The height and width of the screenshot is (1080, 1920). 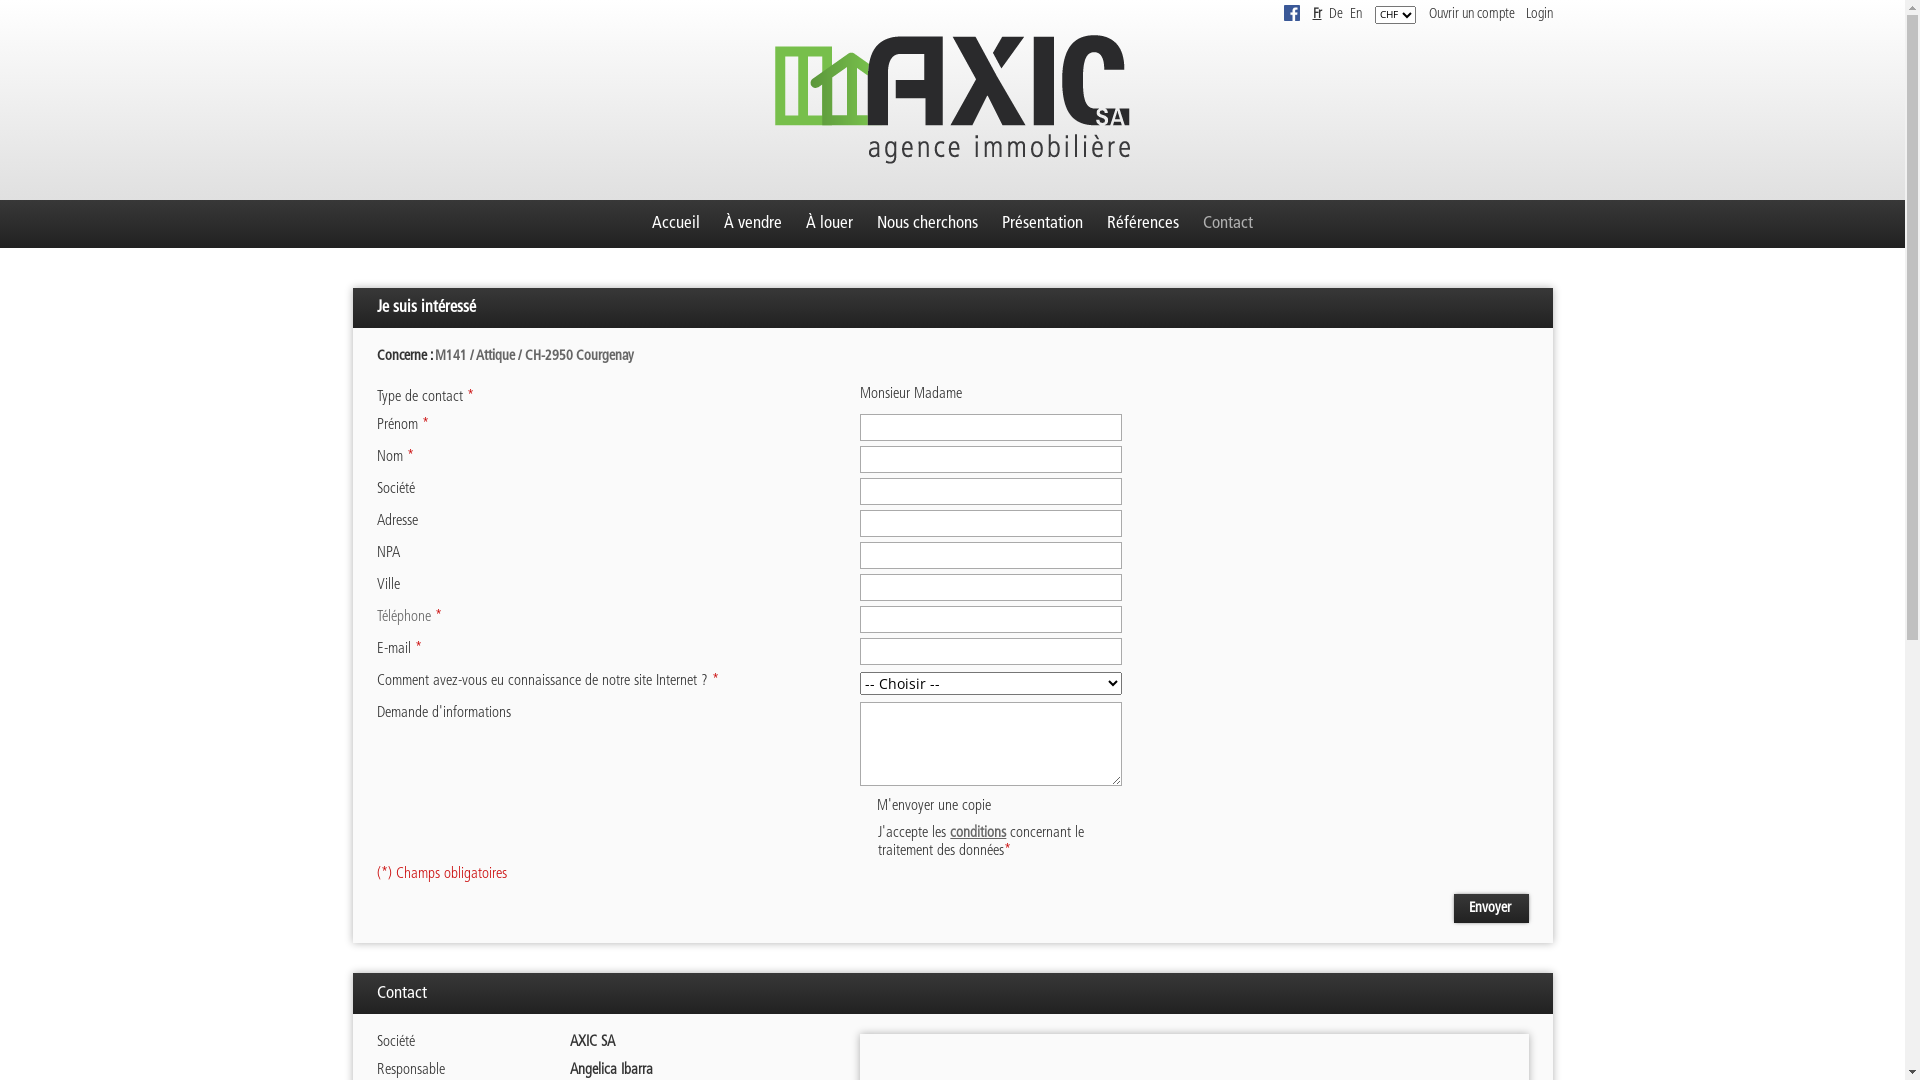 I want to click on Rejoignez-nous sur Facebook, so click(x=1292, y=13).